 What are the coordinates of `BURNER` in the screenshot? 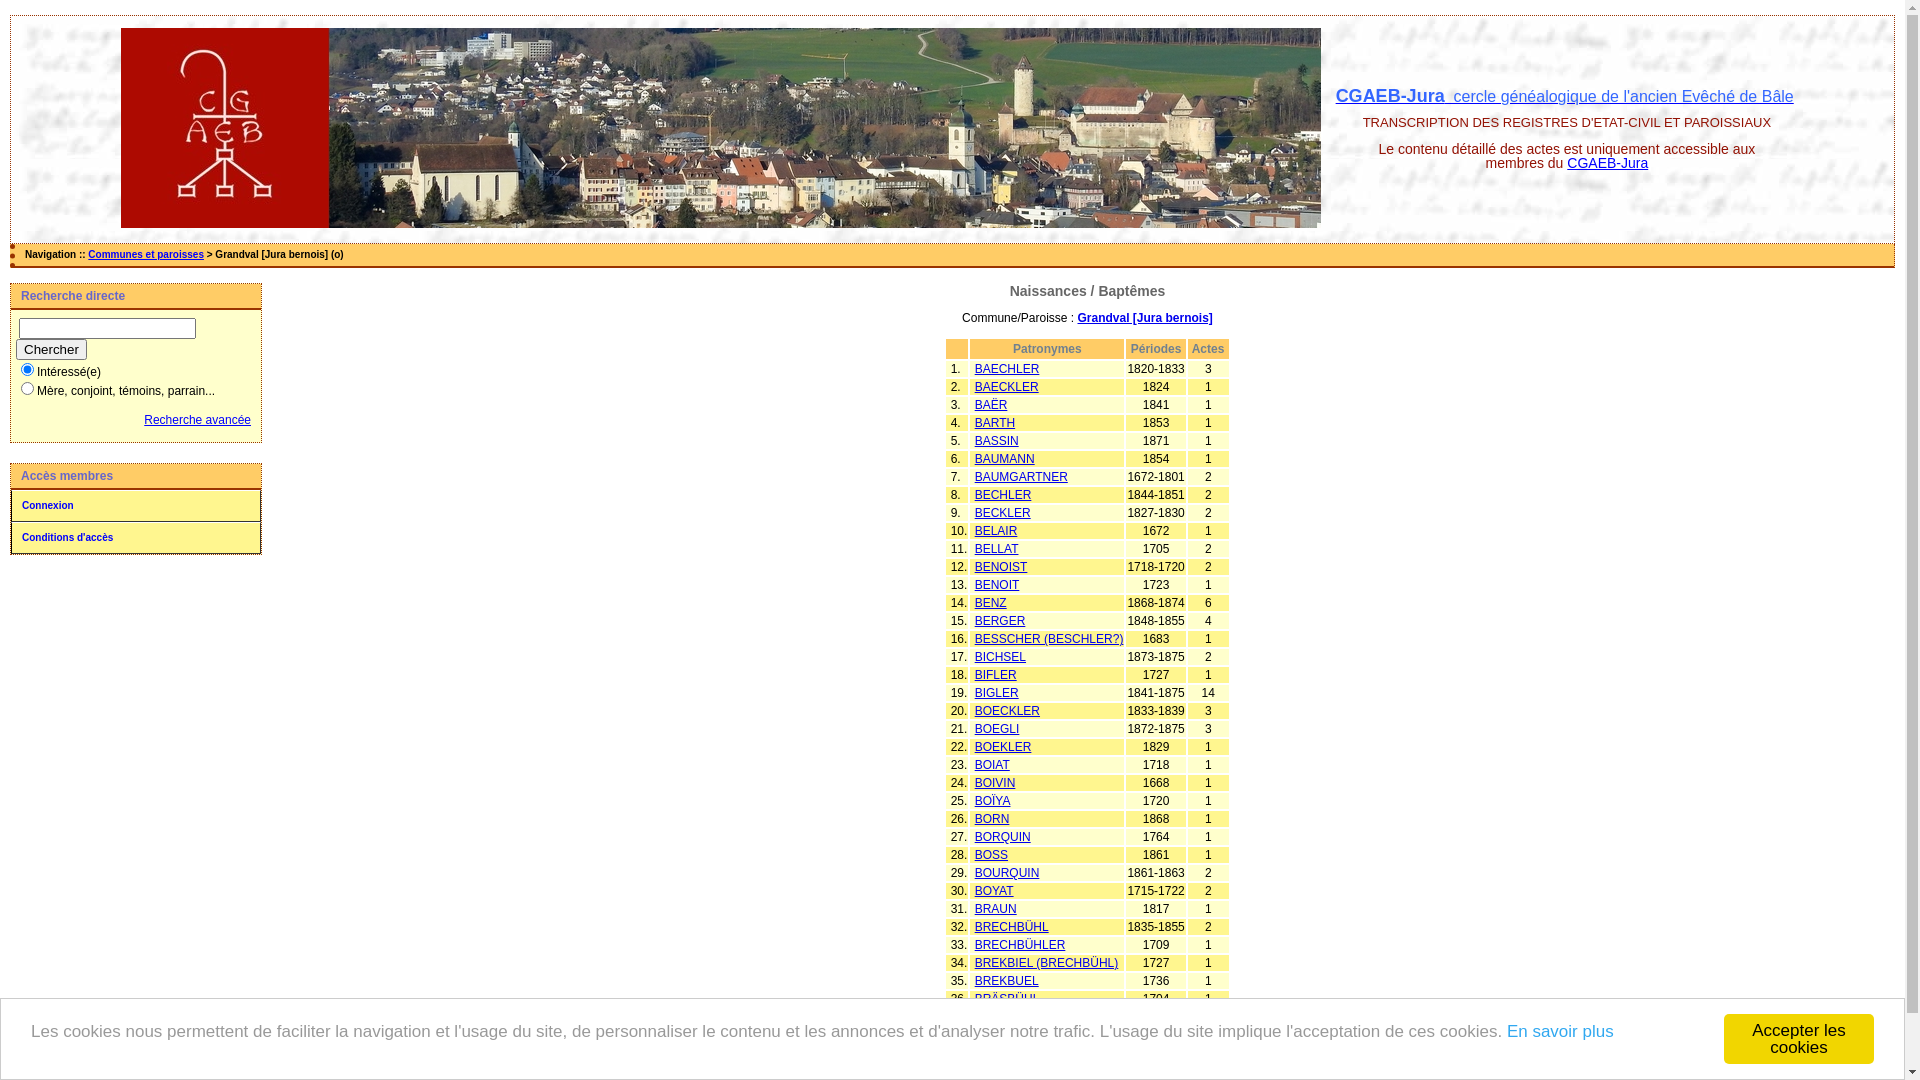 It's located at (1000, 1053).